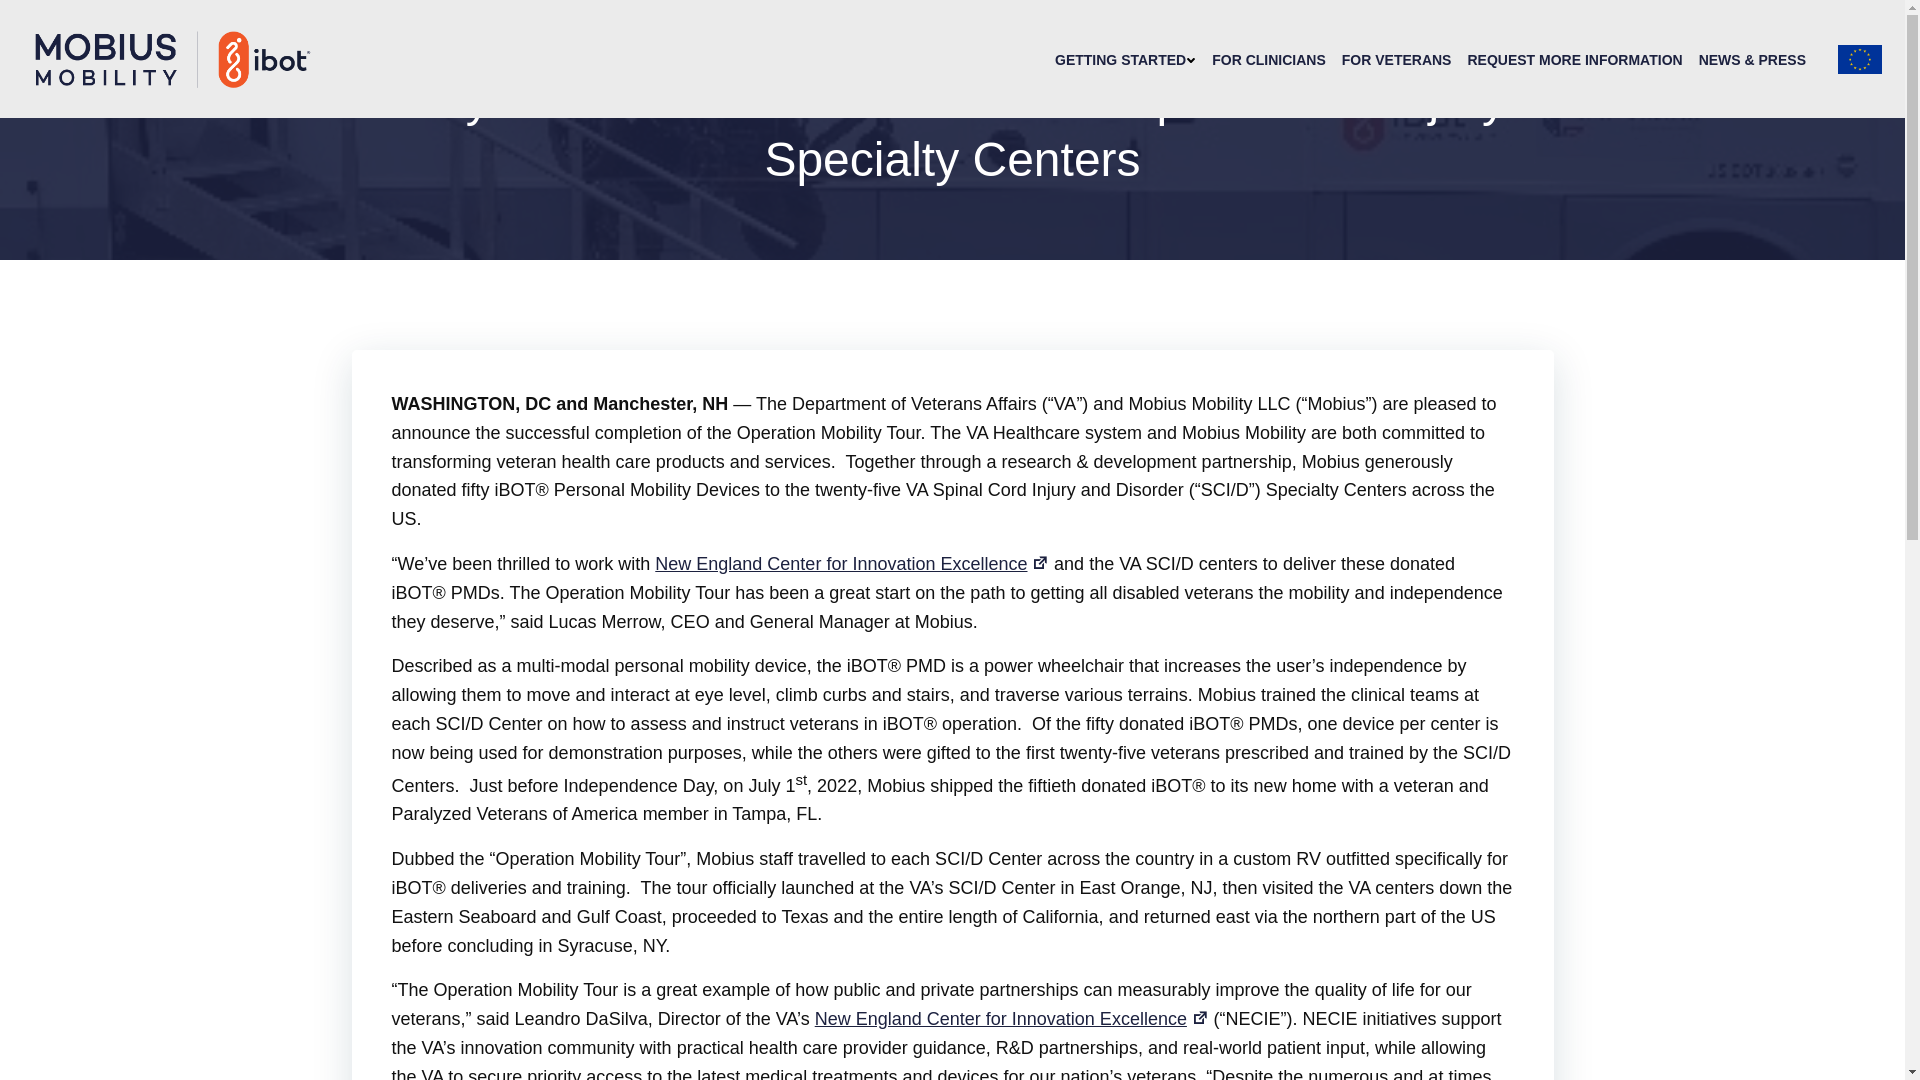  I want to click on FOR VETERANS, so click(1396, 60).